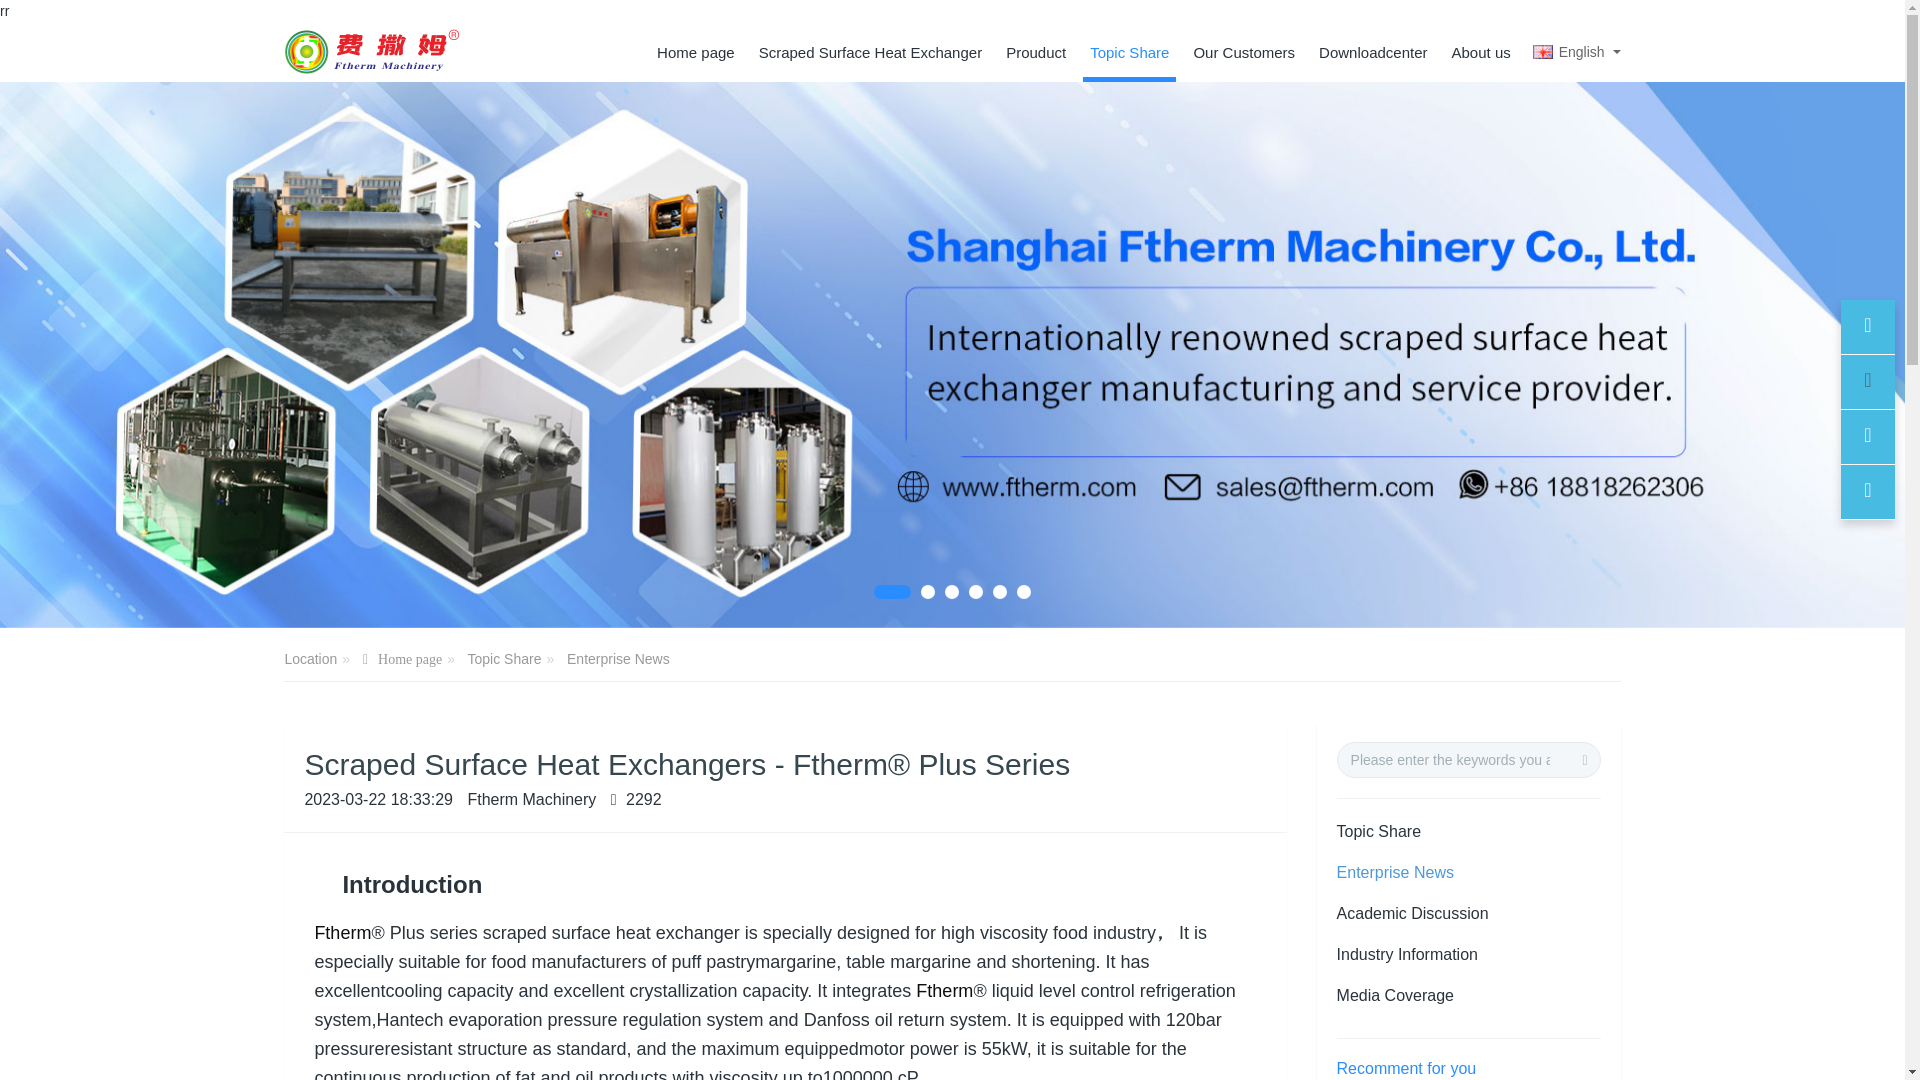 The height and width of the screenshot is (1080, 1920). Describe the element at coordinates (1482, 52) in the screenshot. I see `About us` at that location.